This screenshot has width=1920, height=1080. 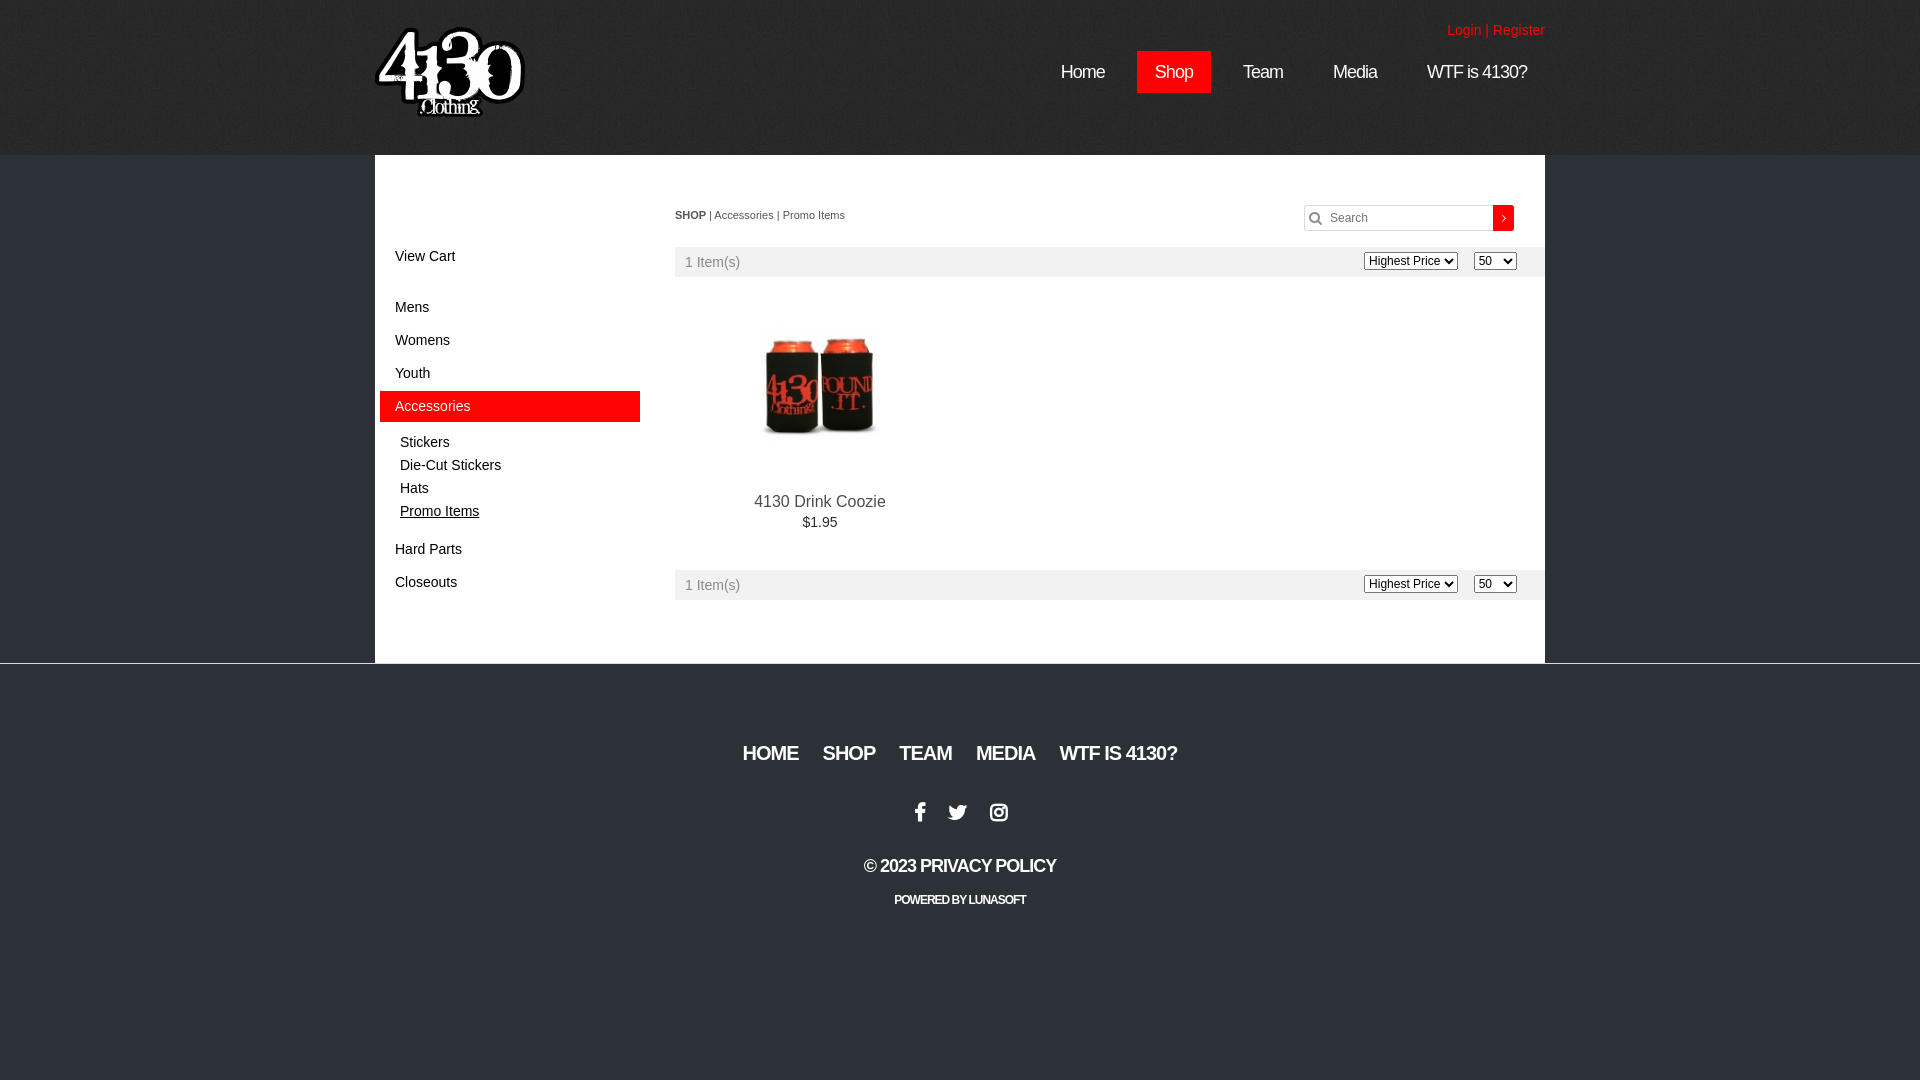 What do you see at coordinates (515, 466) in the screenshot?
I see `Die-Cut Stickers` at bounding box center [515, 466].